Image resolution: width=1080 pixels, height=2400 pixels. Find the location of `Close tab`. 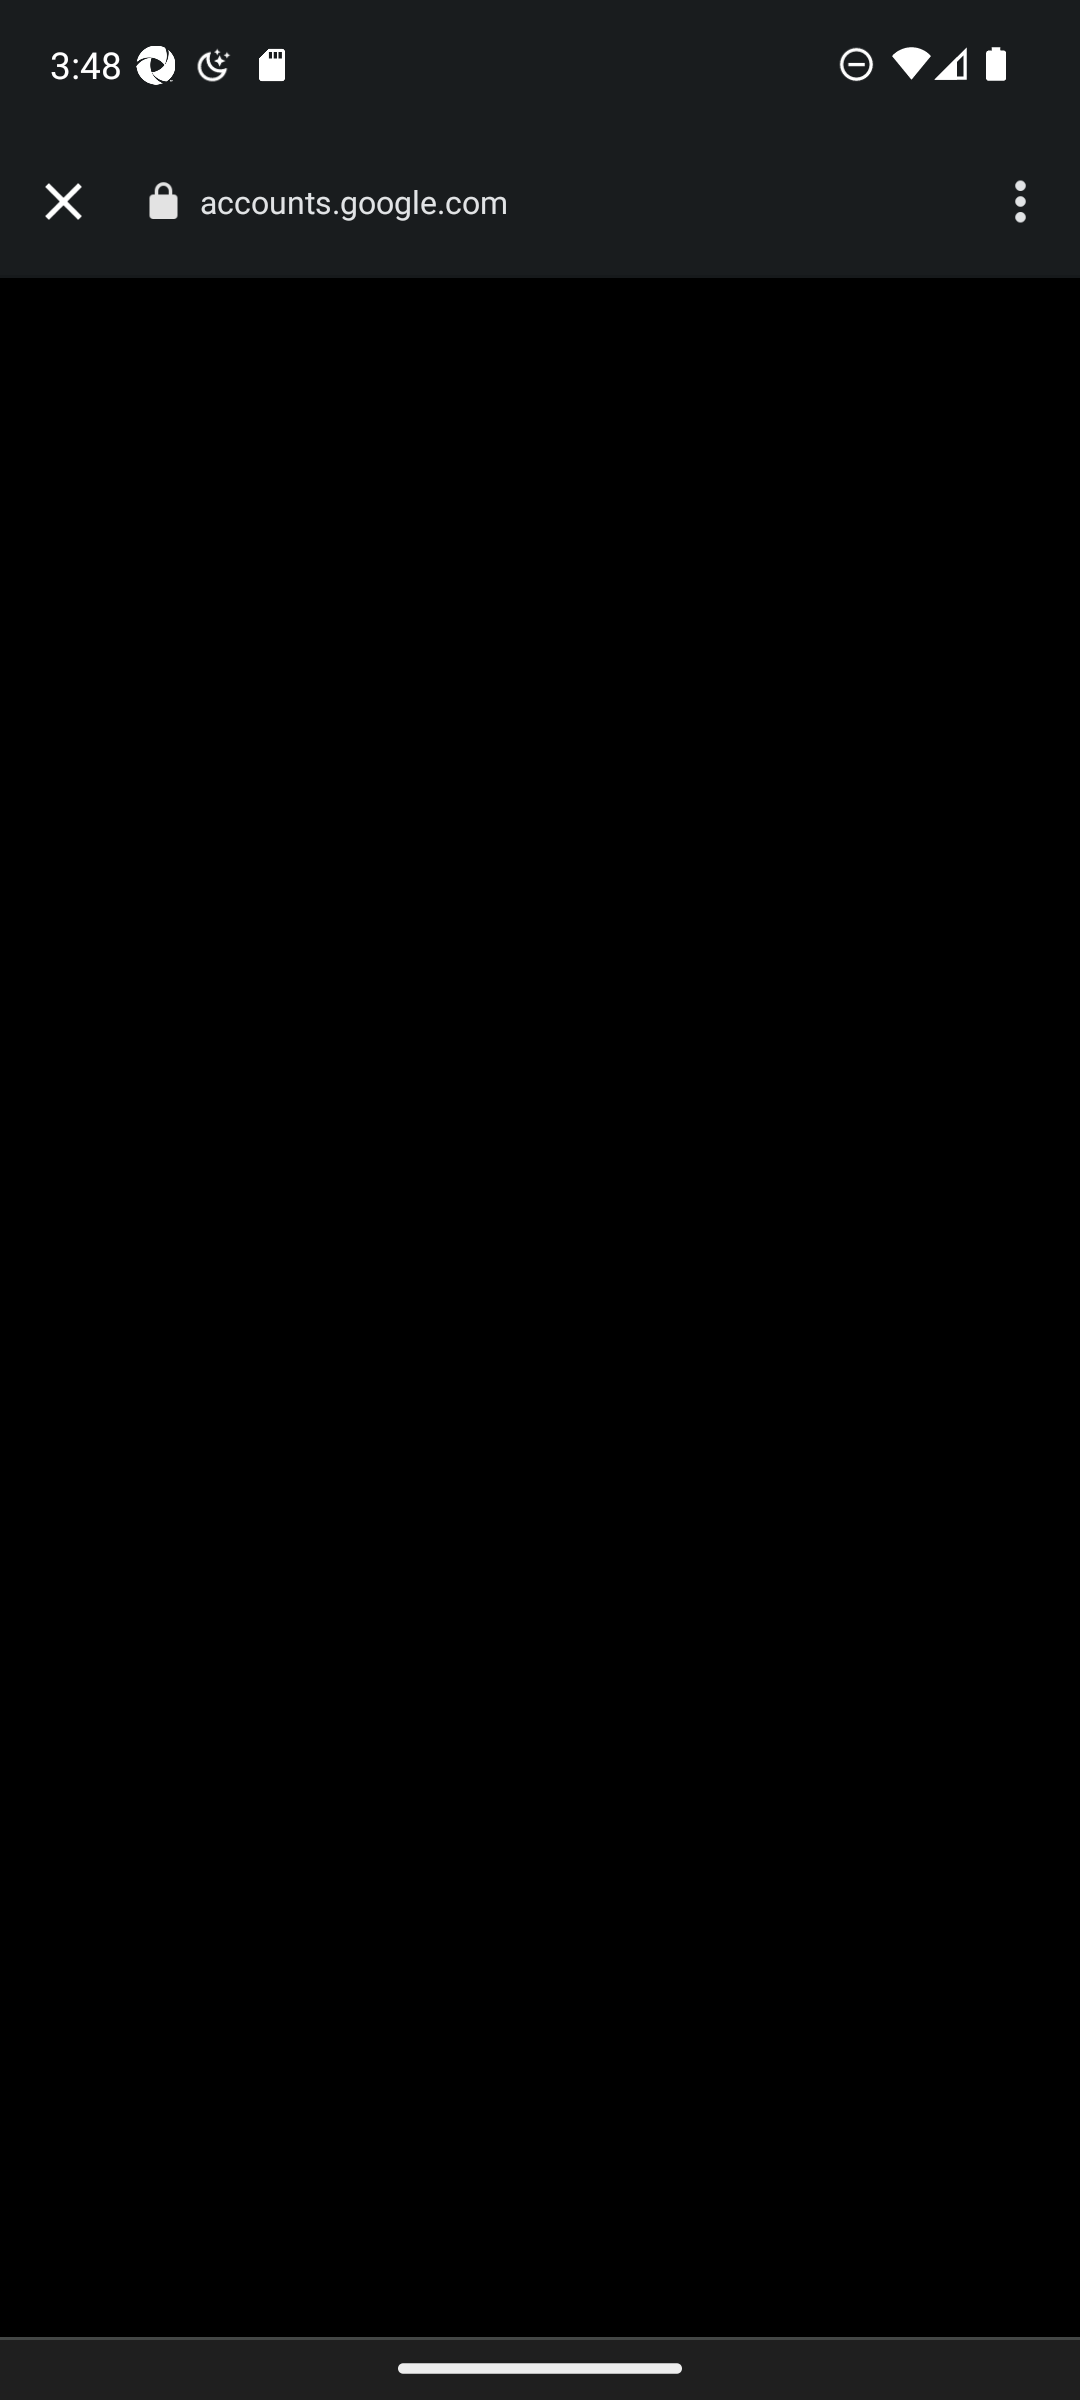

Close tab is located at coordinates (63, 202).